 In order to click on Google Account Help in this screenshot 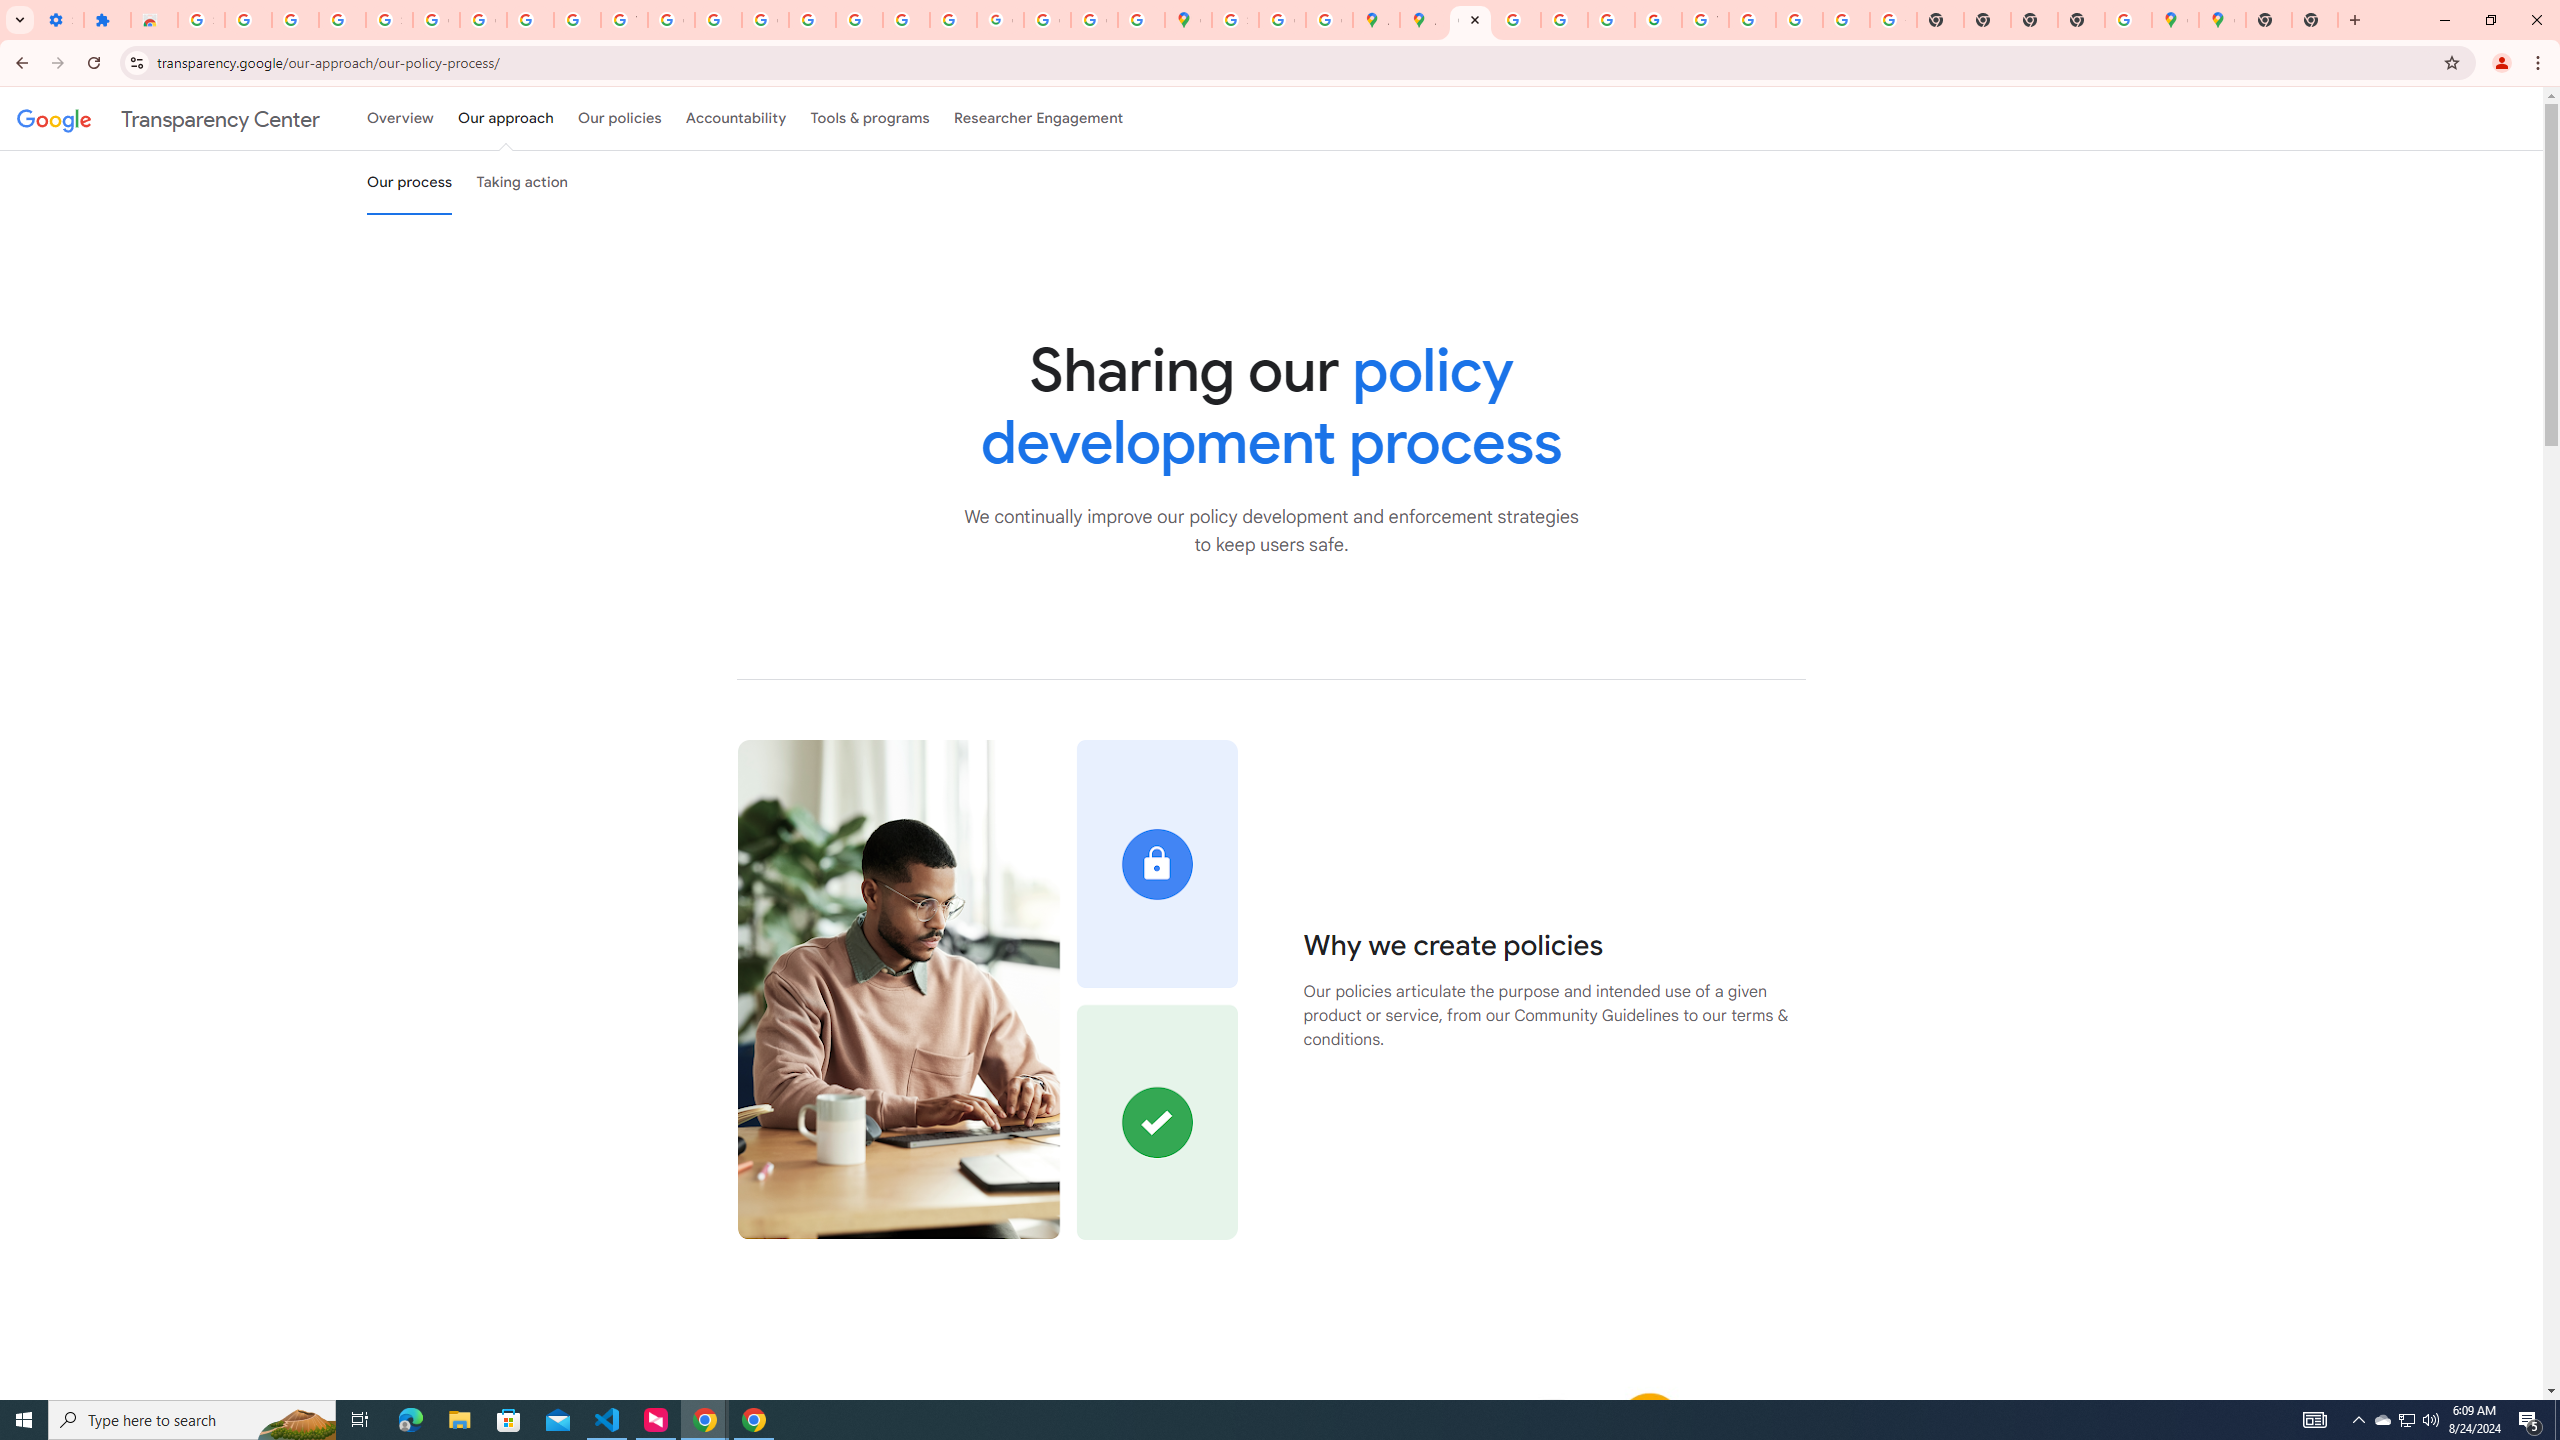, I will do `click(484, 20)`.